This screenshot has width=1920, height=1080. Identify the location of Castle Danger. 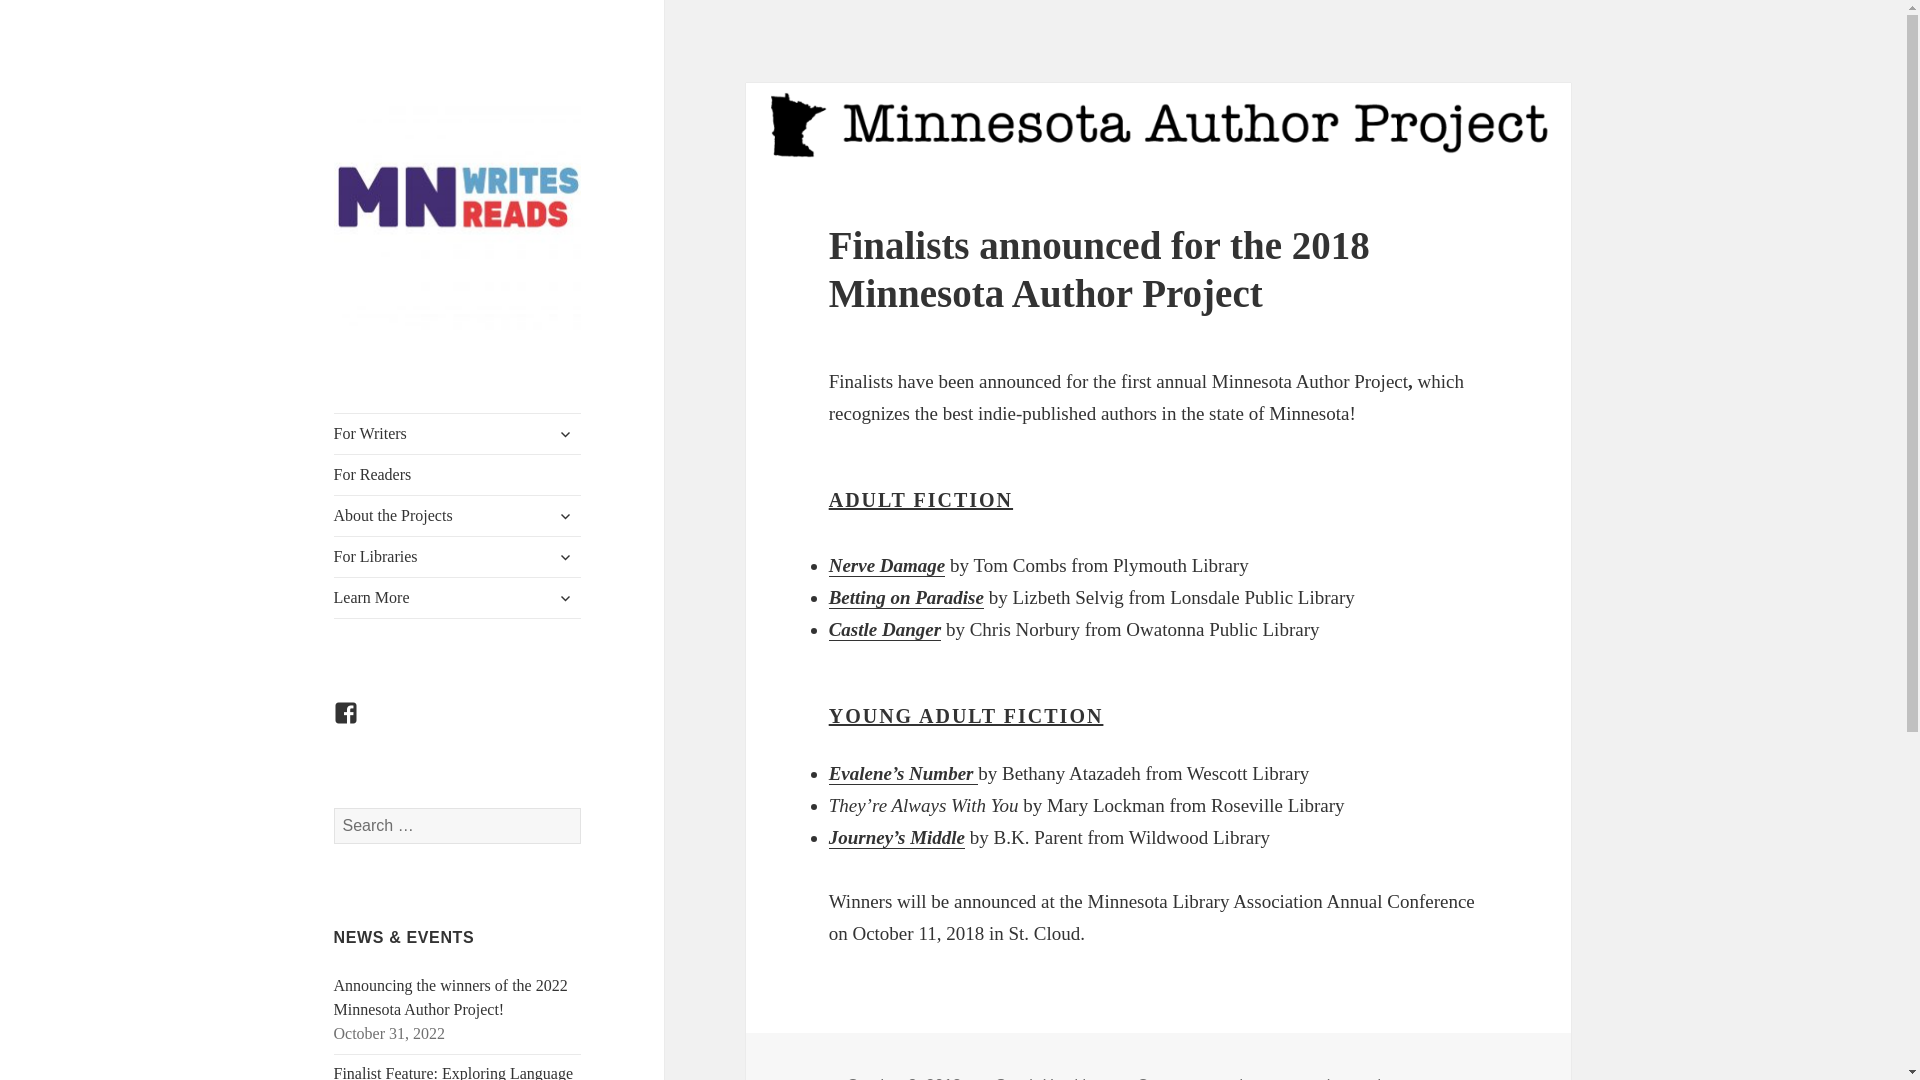
(884, 630).